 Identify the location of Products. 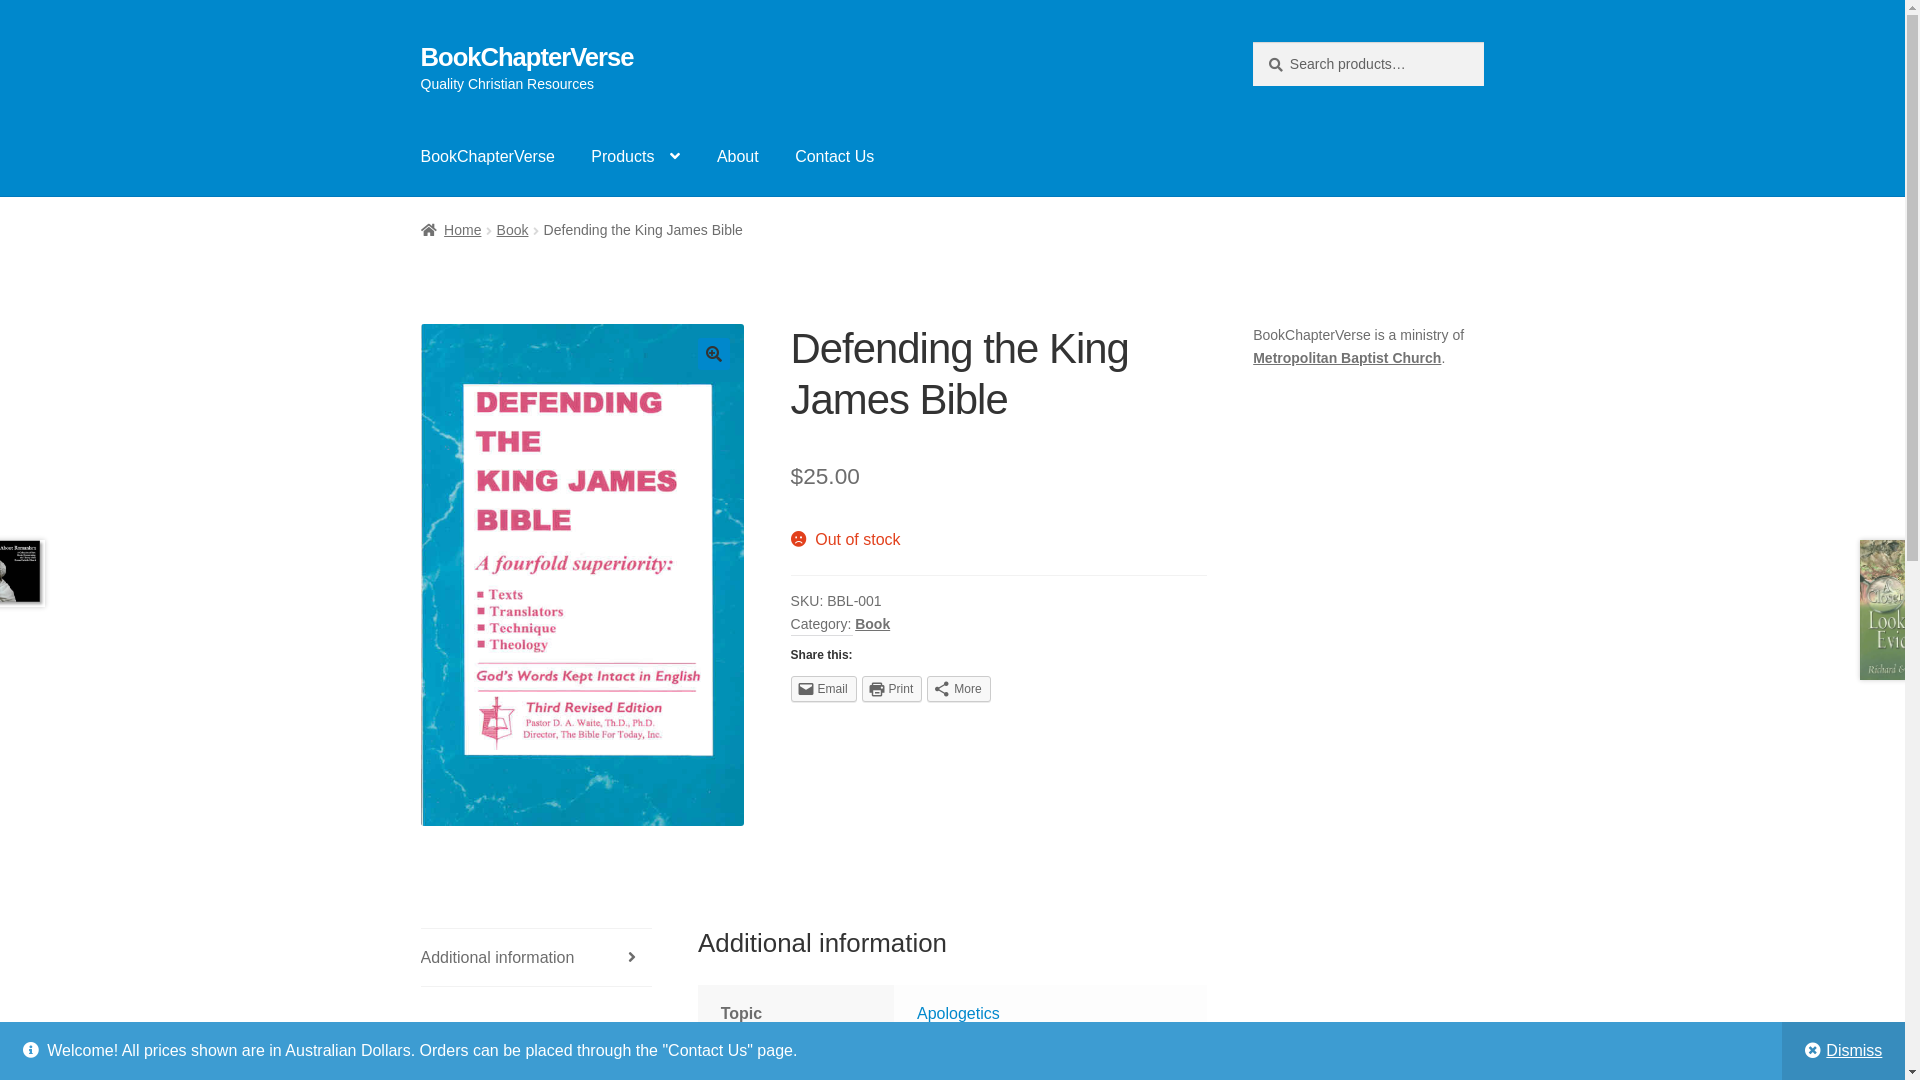
(636, 157).